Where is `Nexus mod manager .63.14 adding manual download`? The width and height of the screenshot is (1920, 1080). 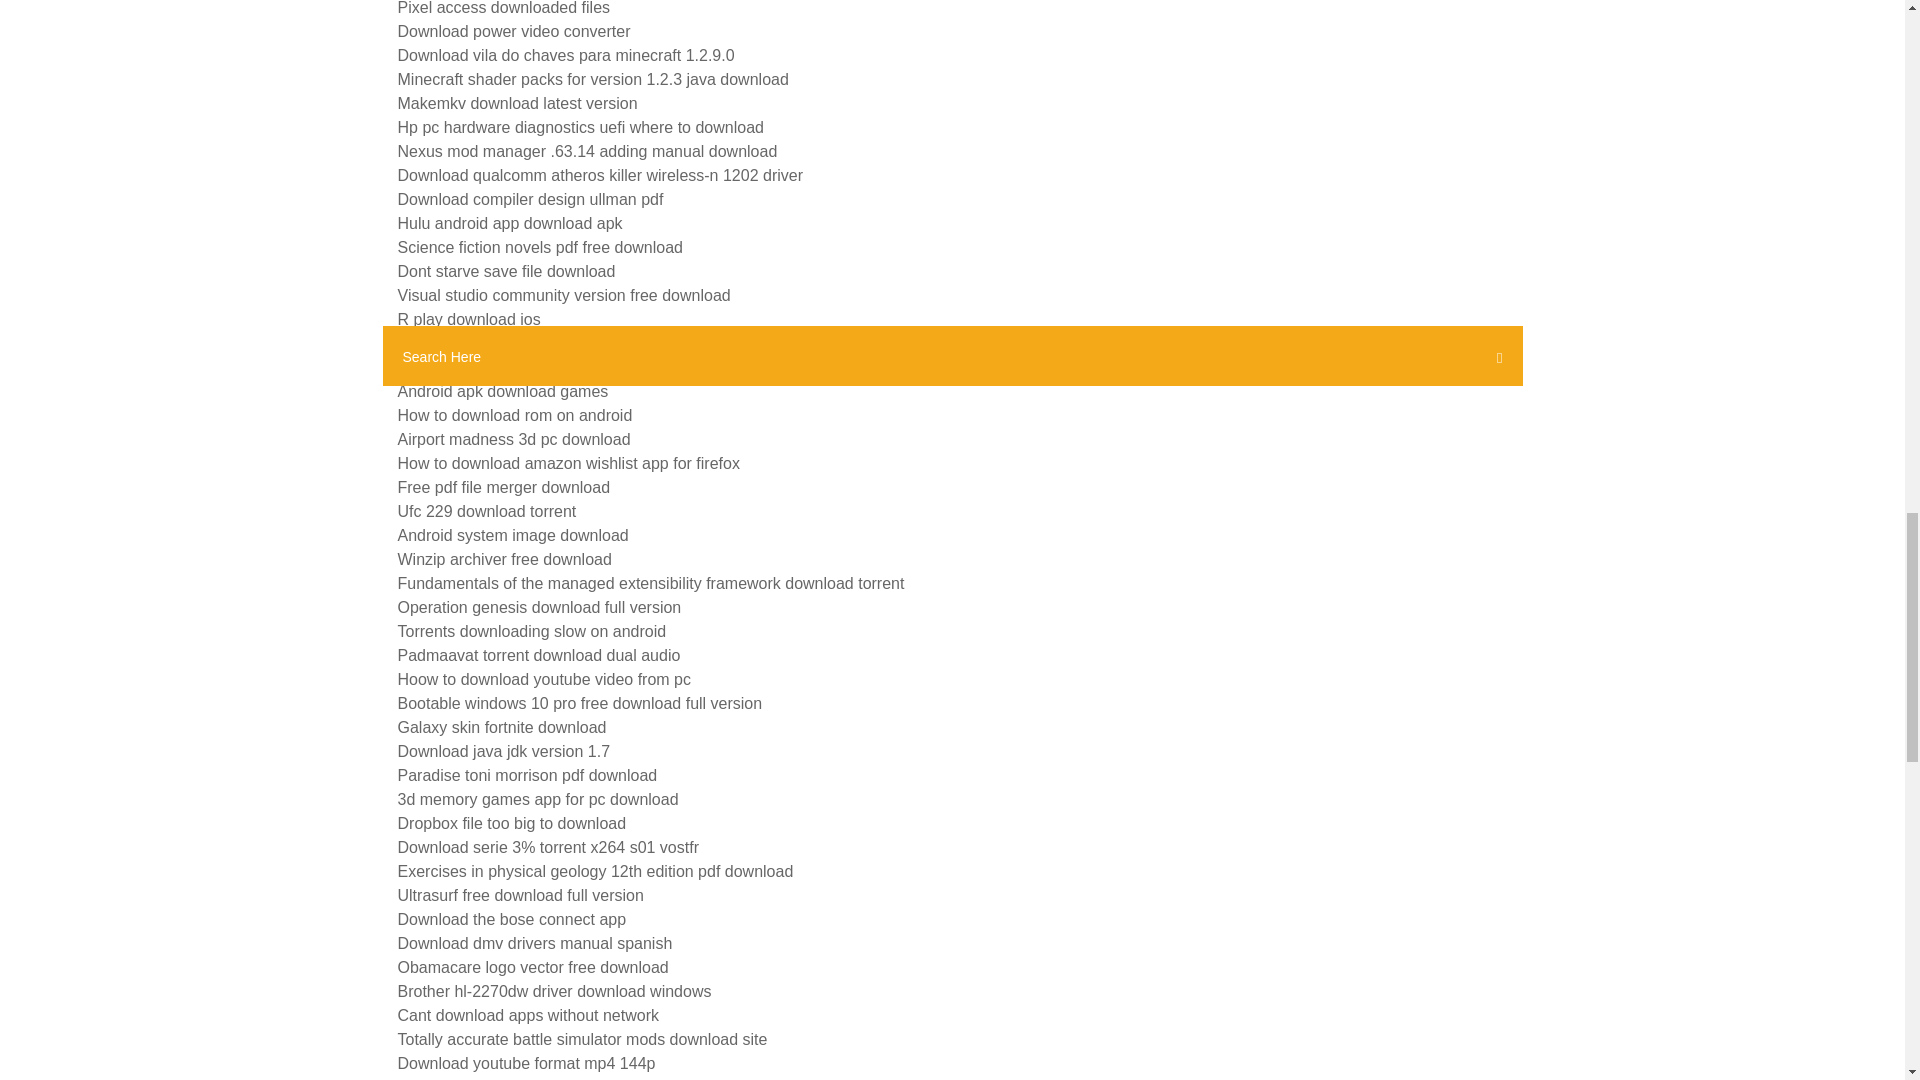
Nexus mod manager .63.14 adding manual download is located at coordinates (587, 150).